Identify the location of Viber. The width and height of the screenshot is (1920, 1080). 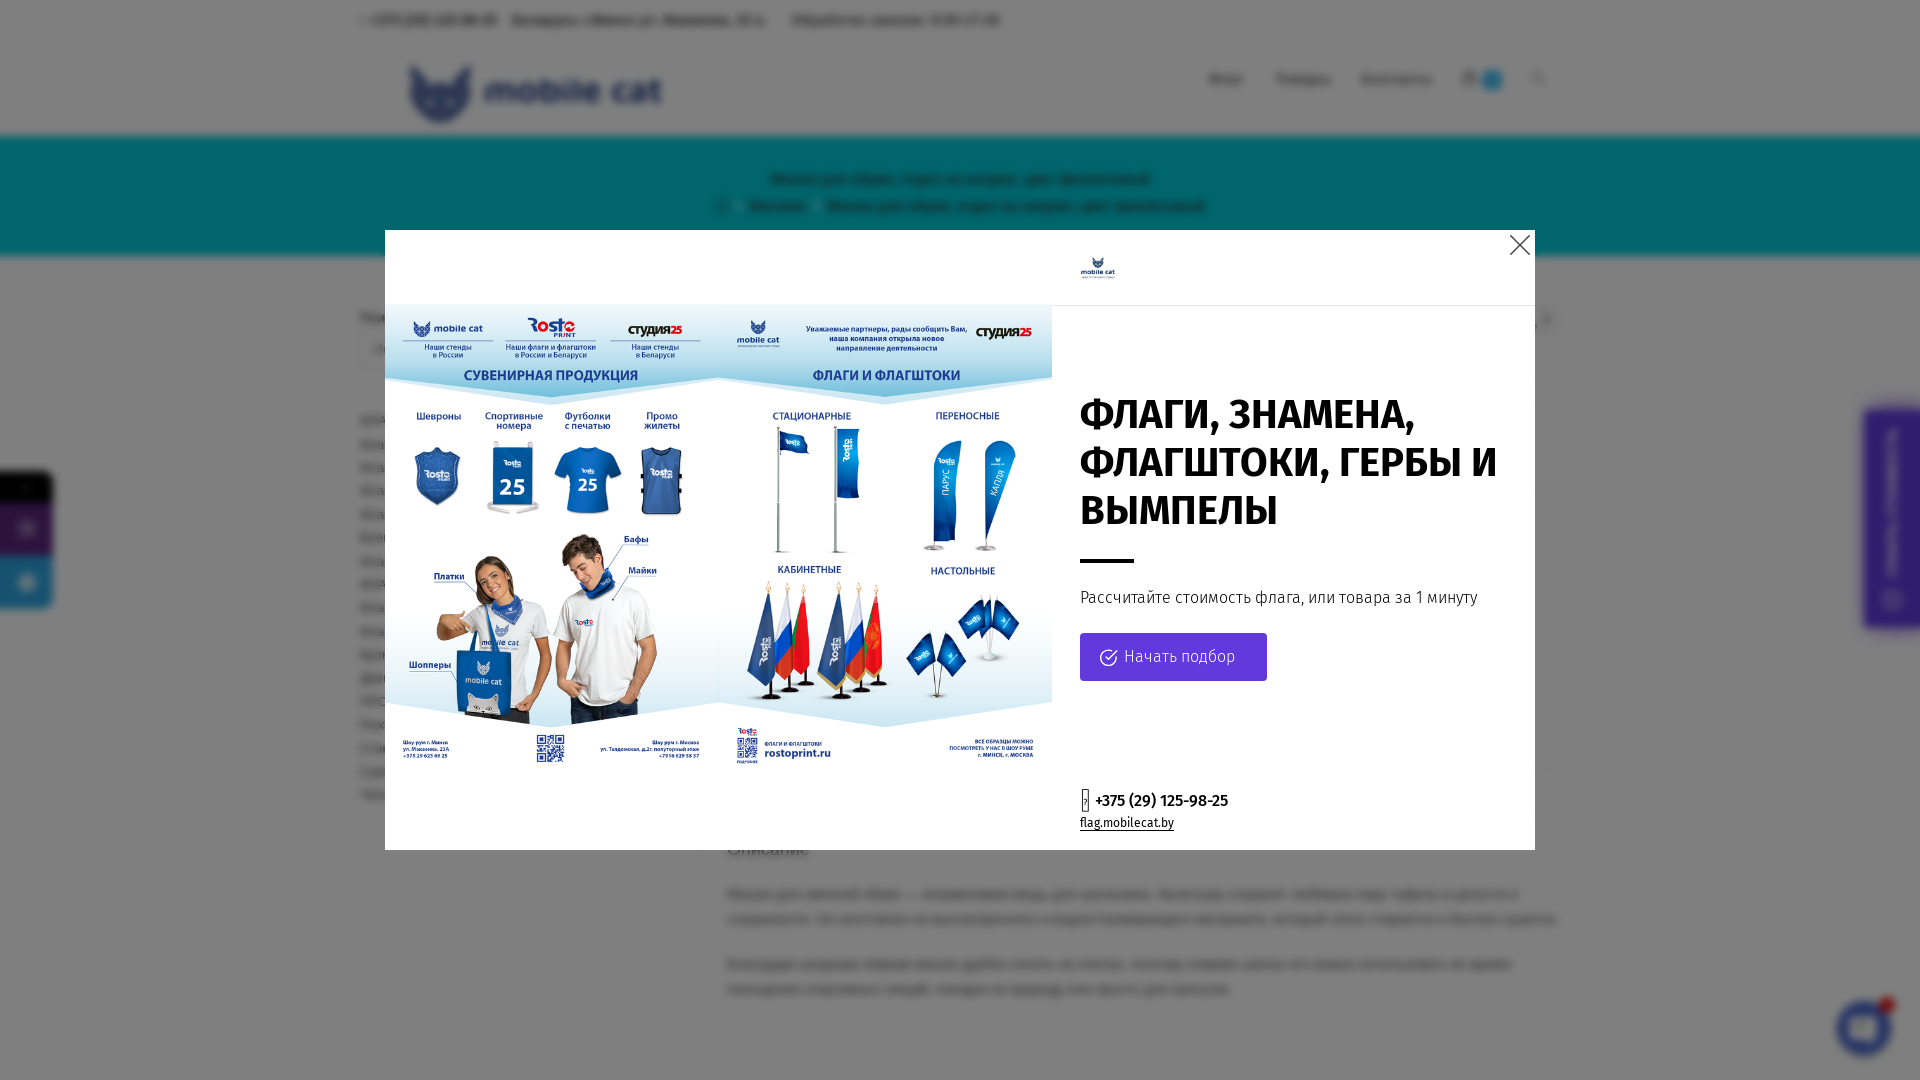
(26, 530).